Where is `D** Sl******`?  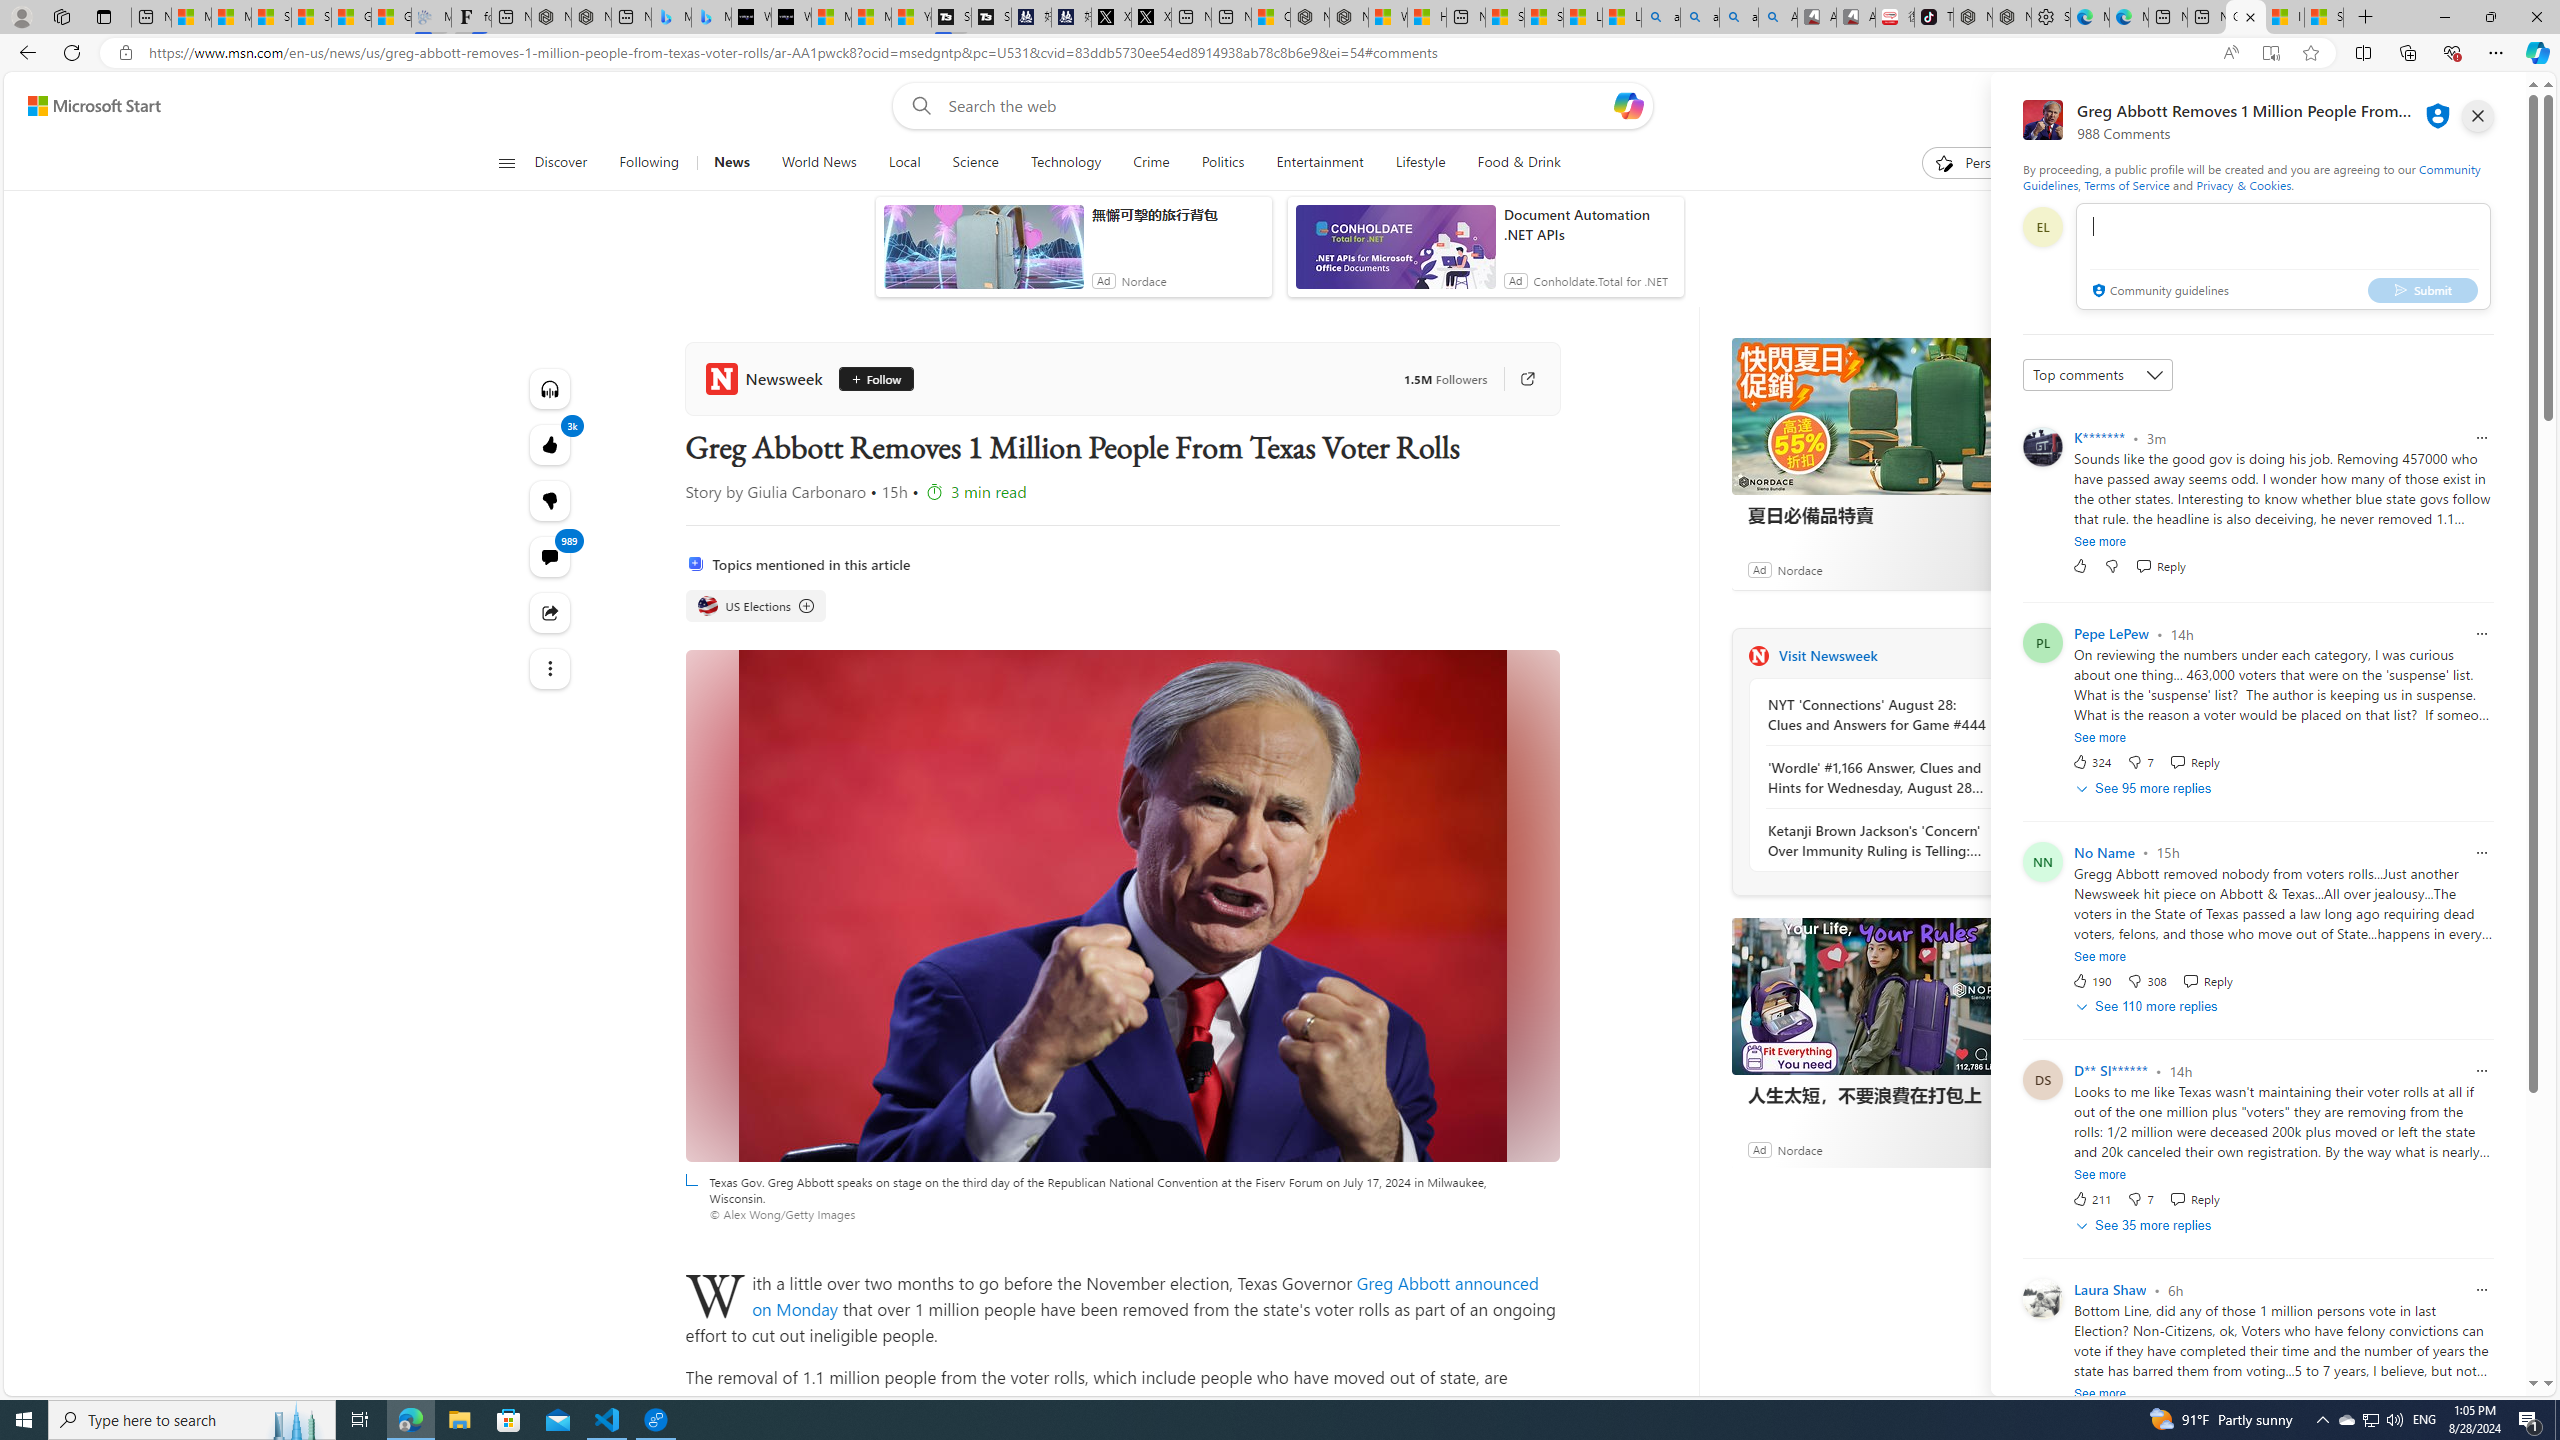
D** Sl****** is located at coordinates (2110, 1071).